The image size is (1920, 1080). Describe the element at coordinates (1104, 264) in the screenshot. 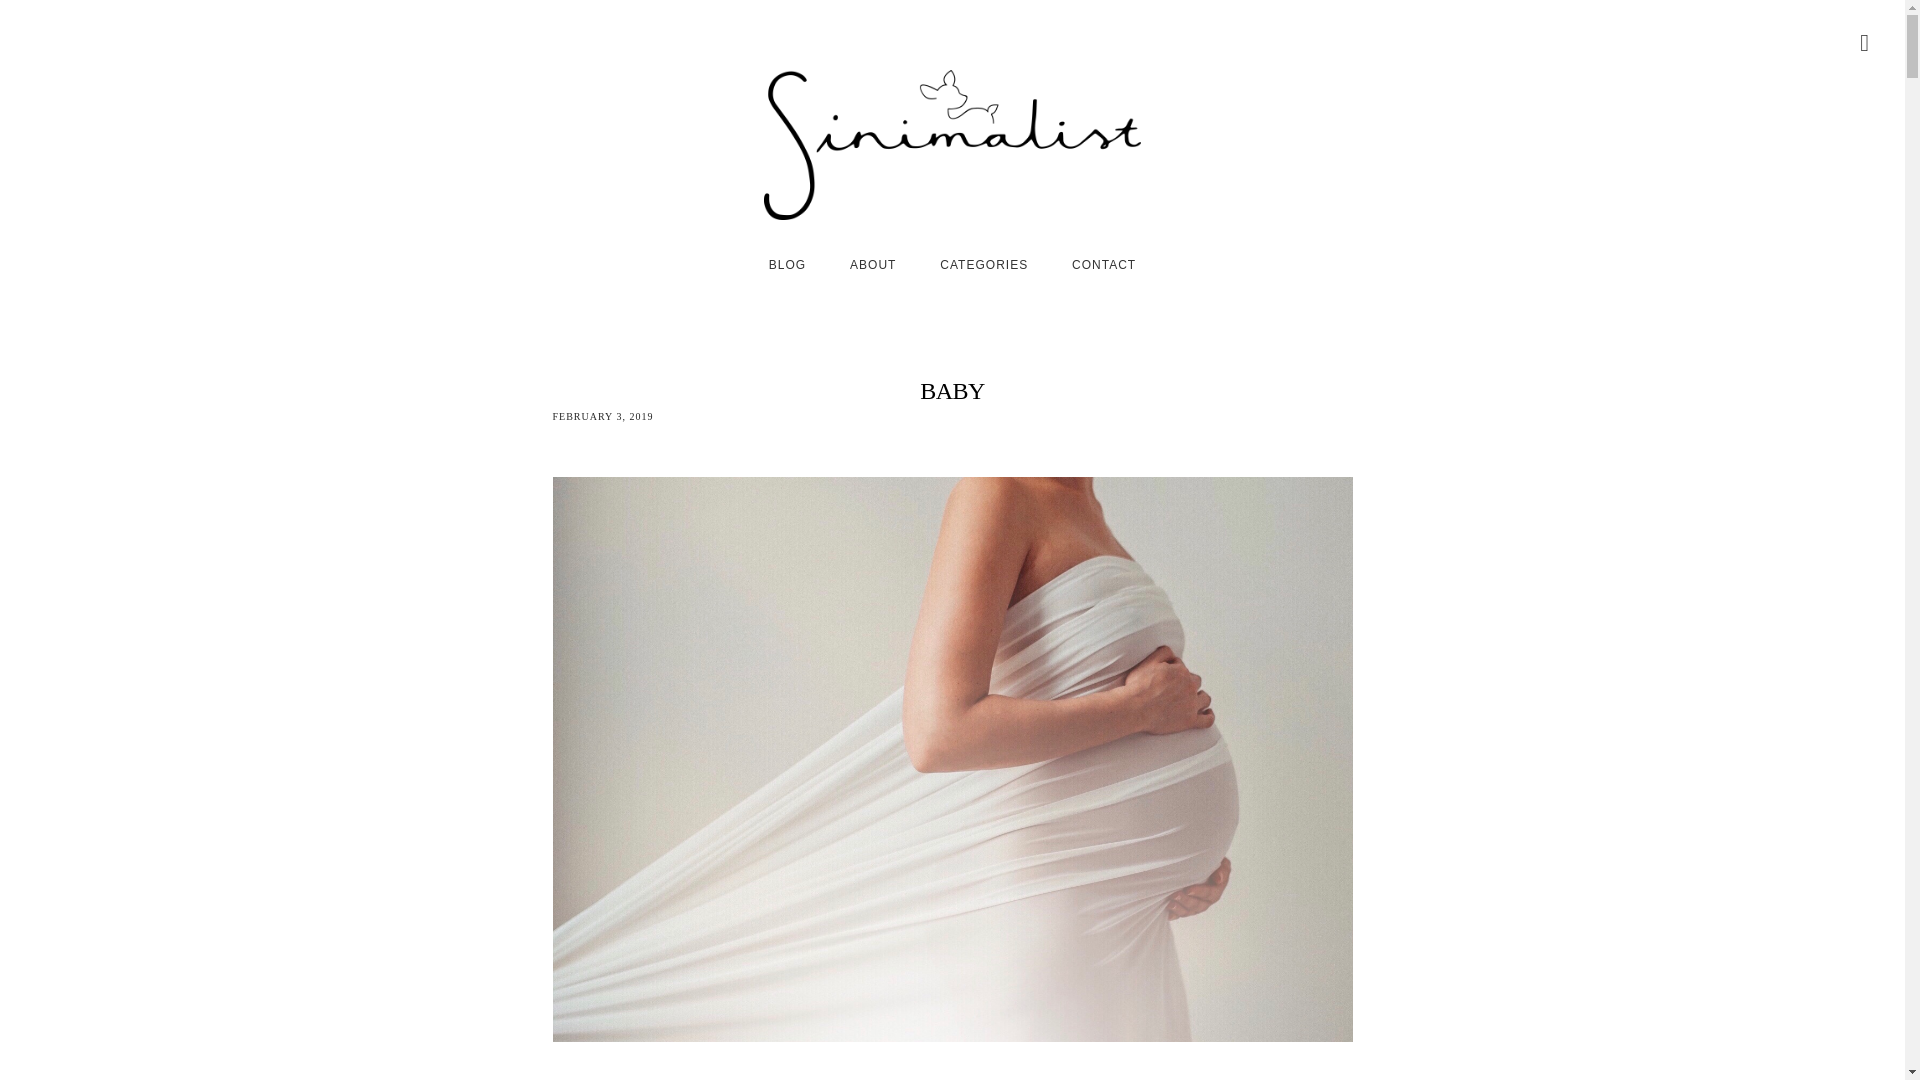

I see `CONTACT` at that location.